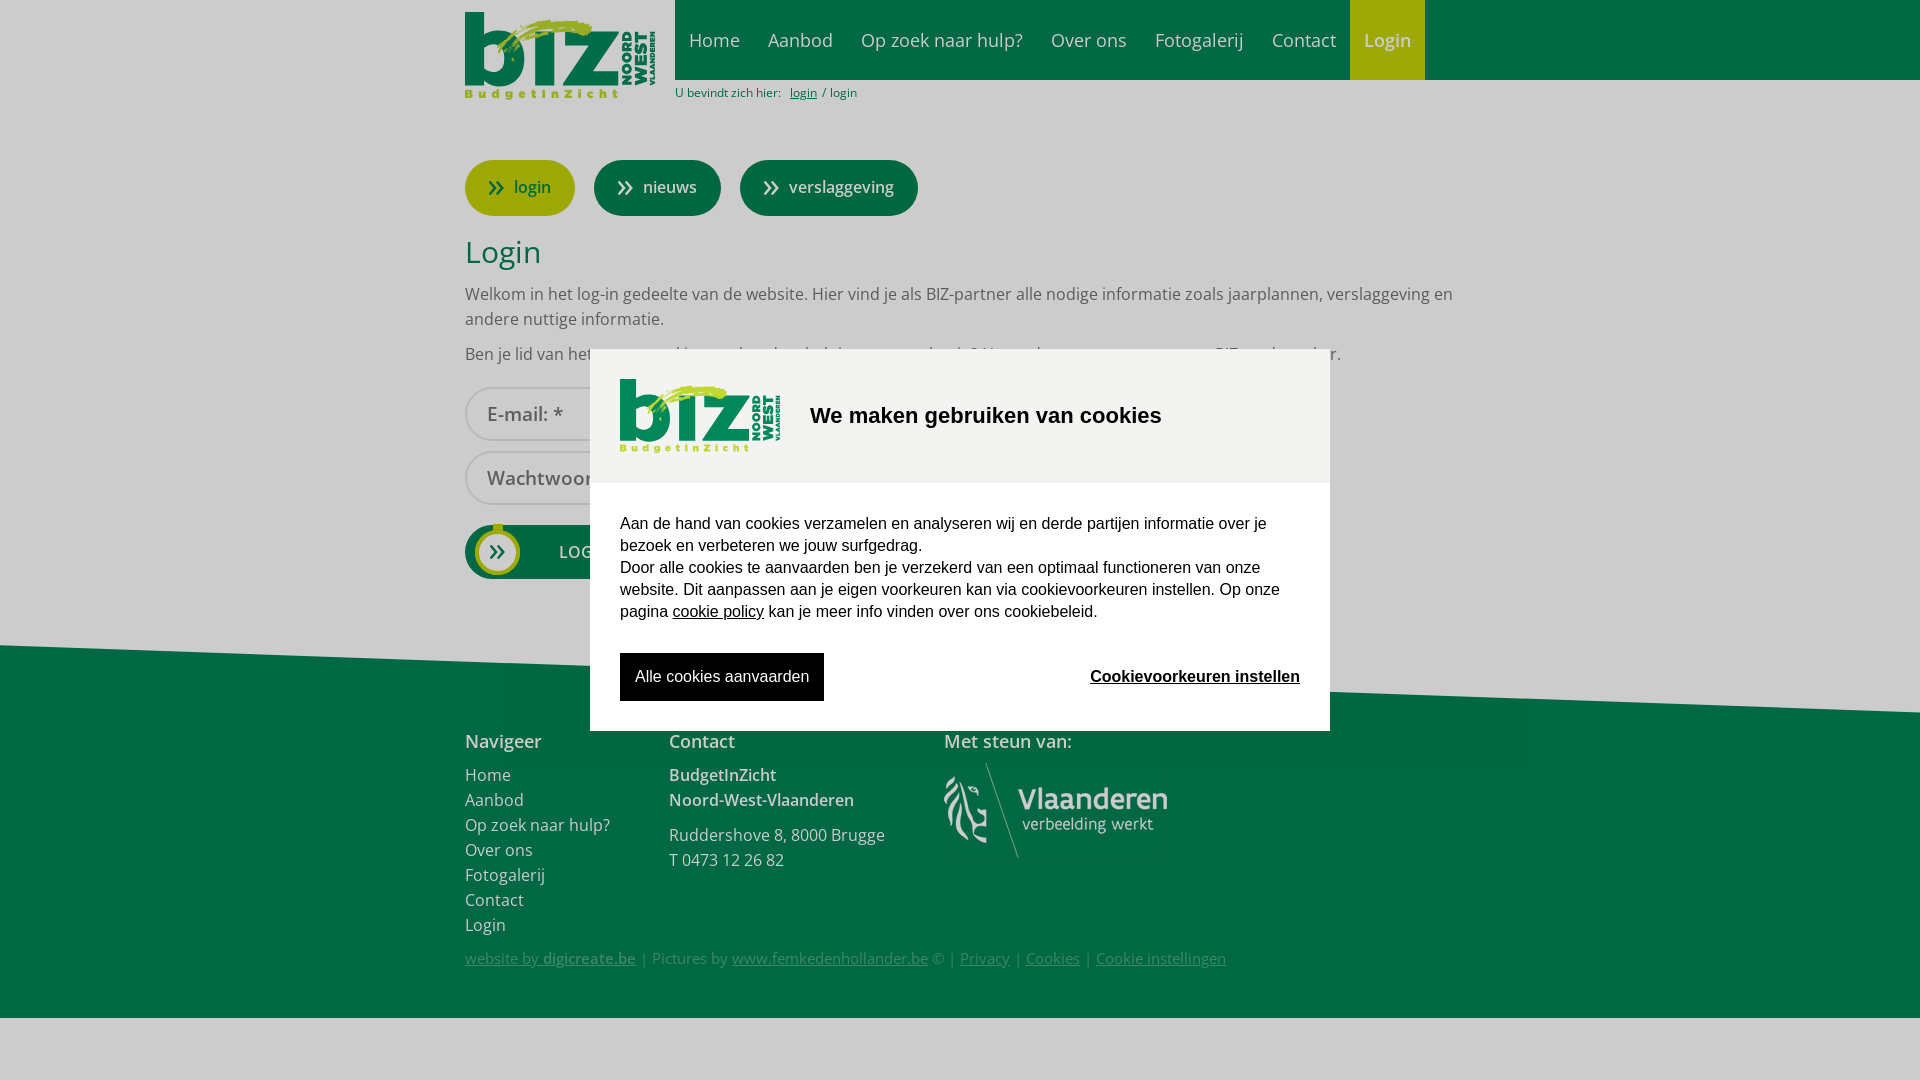 This screenshot has width=1920, height=1080. I want to click on Op zoek naar hulp?, so click(942, 40).